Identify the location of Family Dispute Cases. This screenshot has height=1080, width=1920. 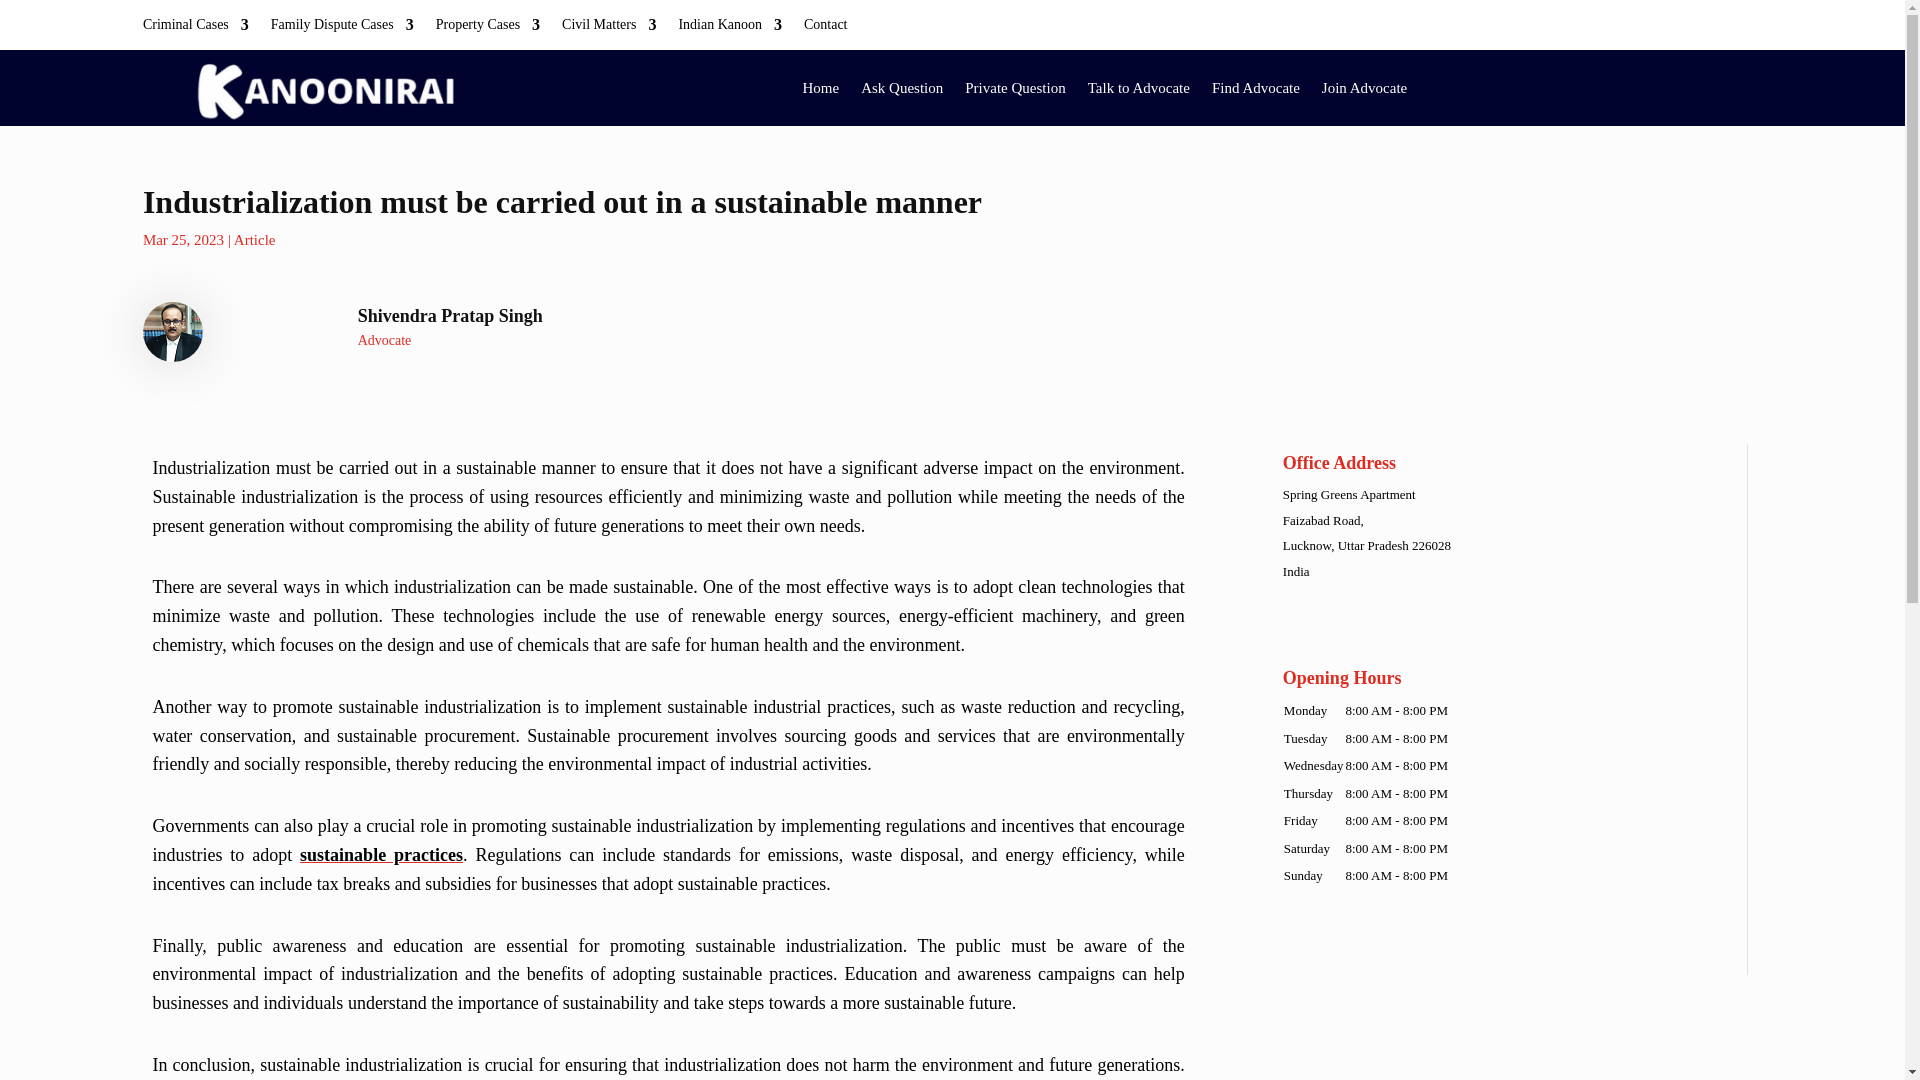
(342, 28).